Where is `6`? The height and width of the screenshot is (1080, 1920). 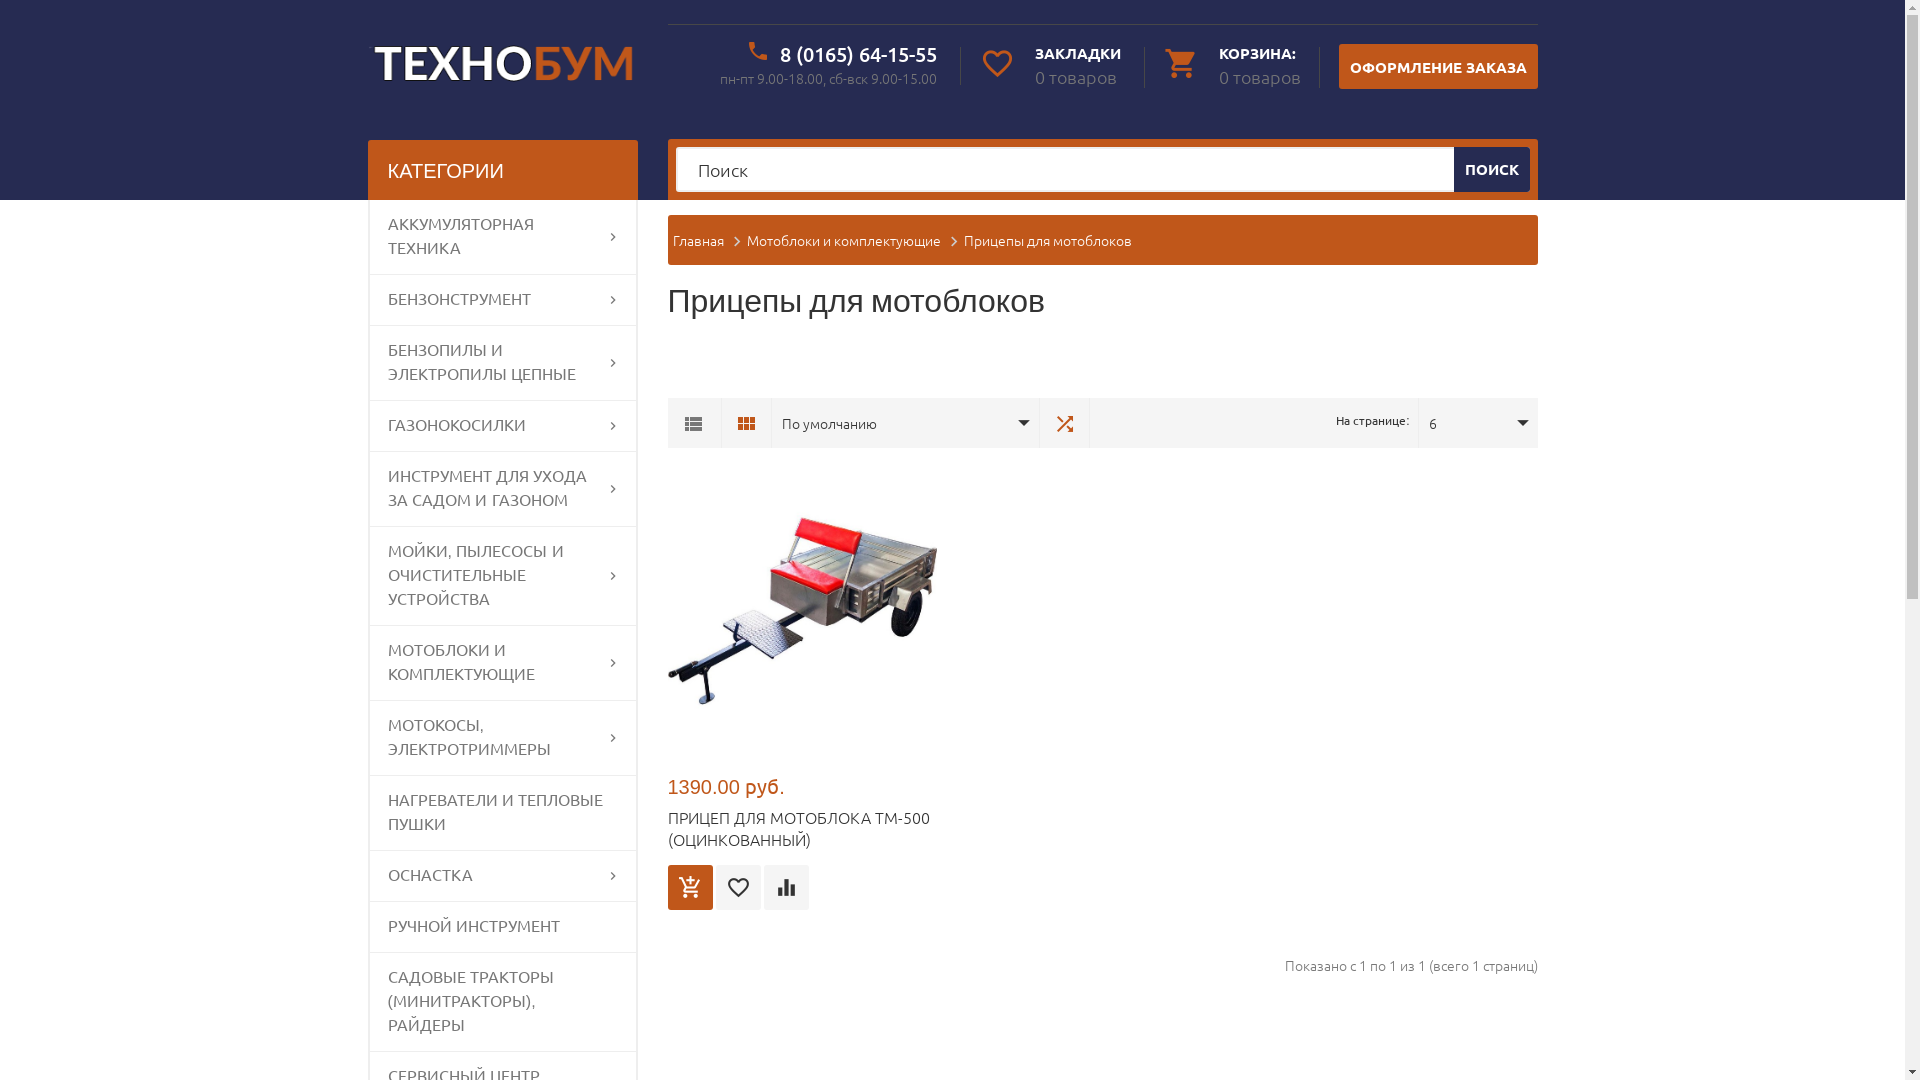
6 is located at coordinates (1462, 423).